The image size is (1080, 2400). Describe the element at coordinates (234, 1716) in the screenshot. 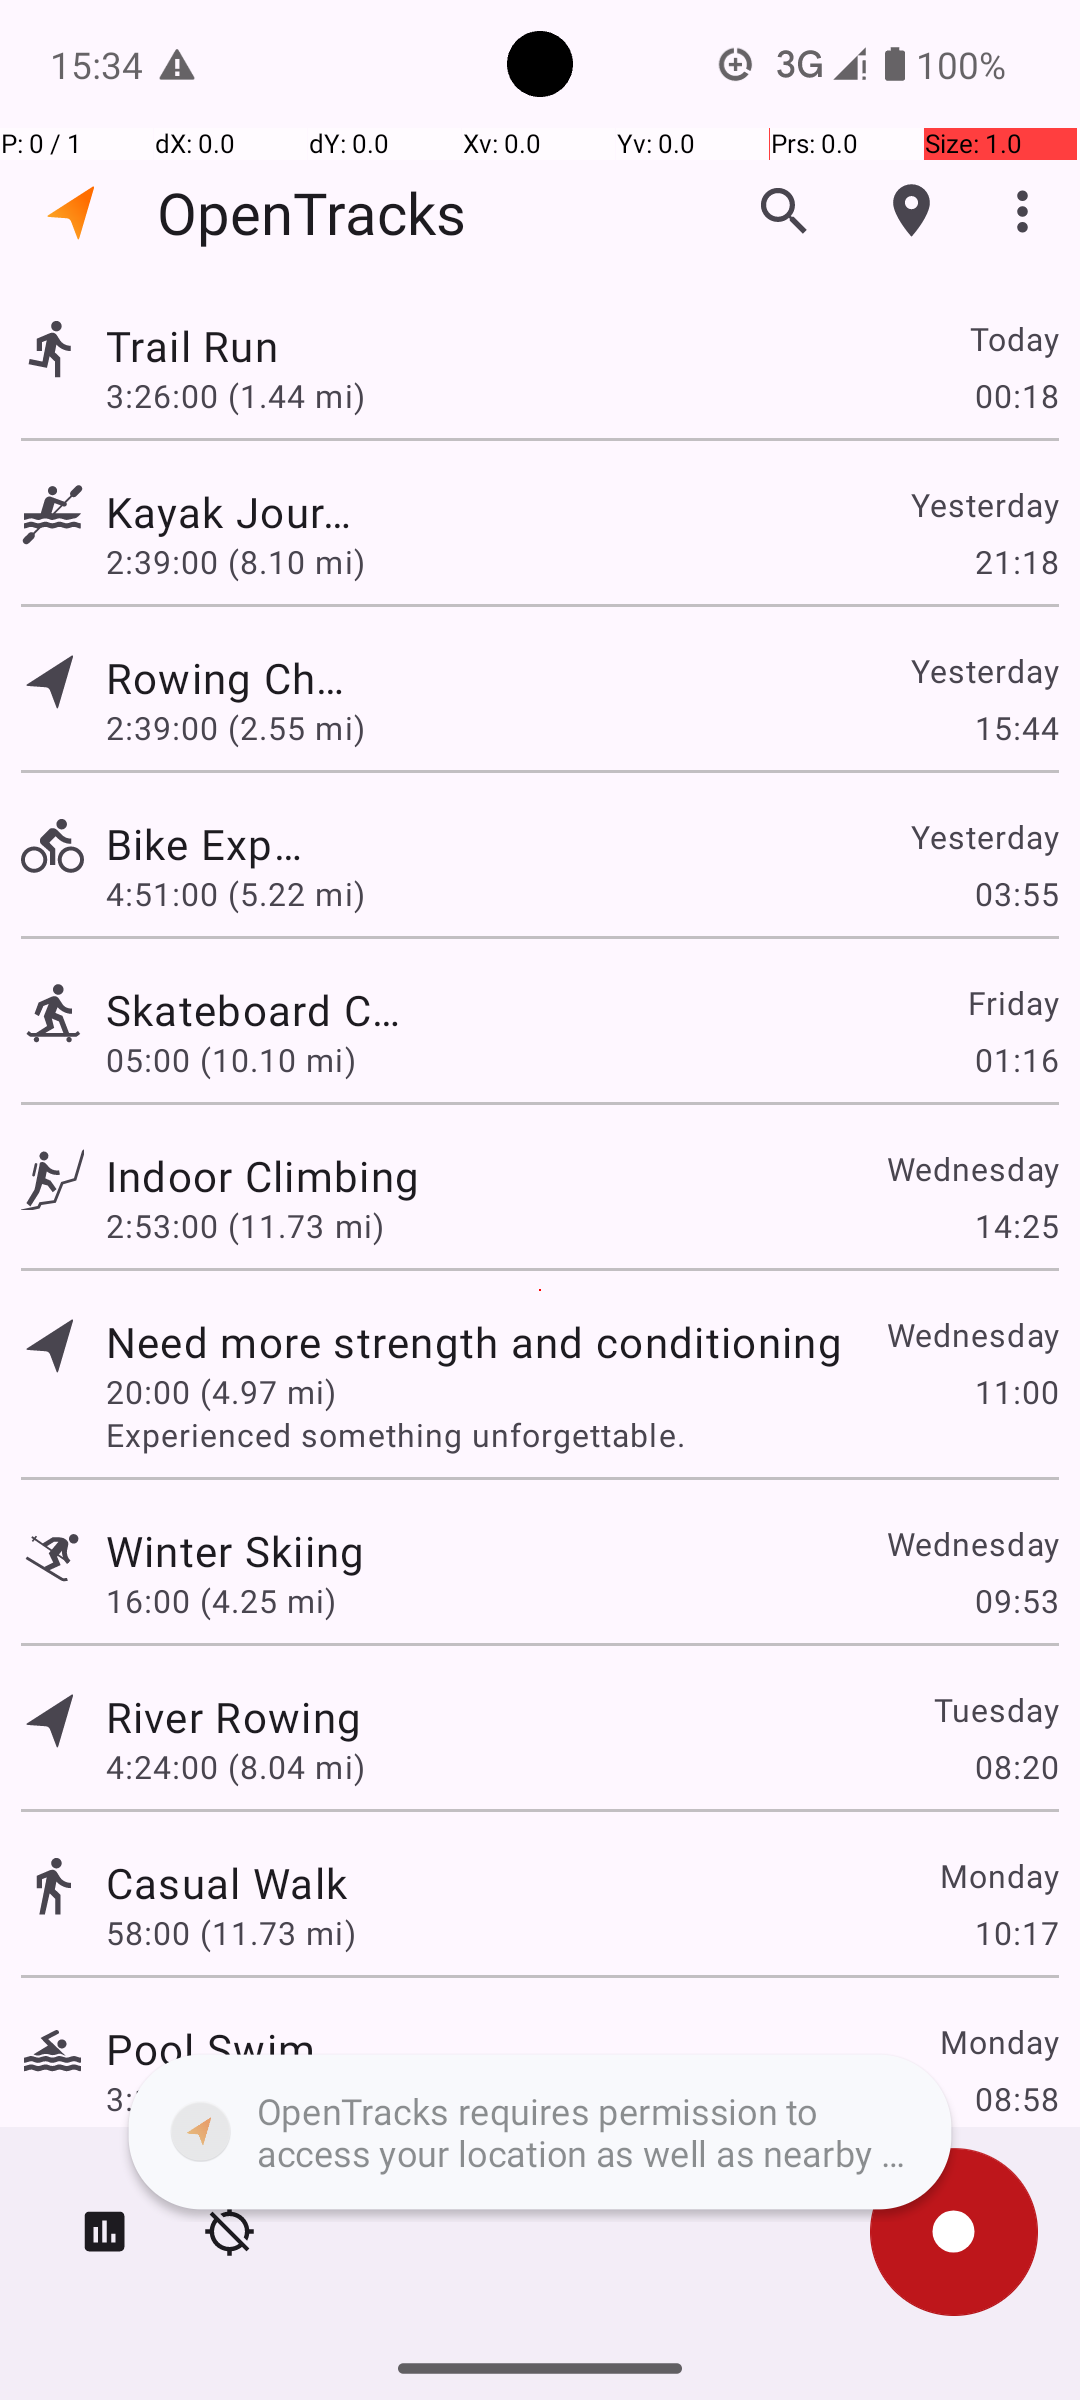

I see `River Rowing` at that location.